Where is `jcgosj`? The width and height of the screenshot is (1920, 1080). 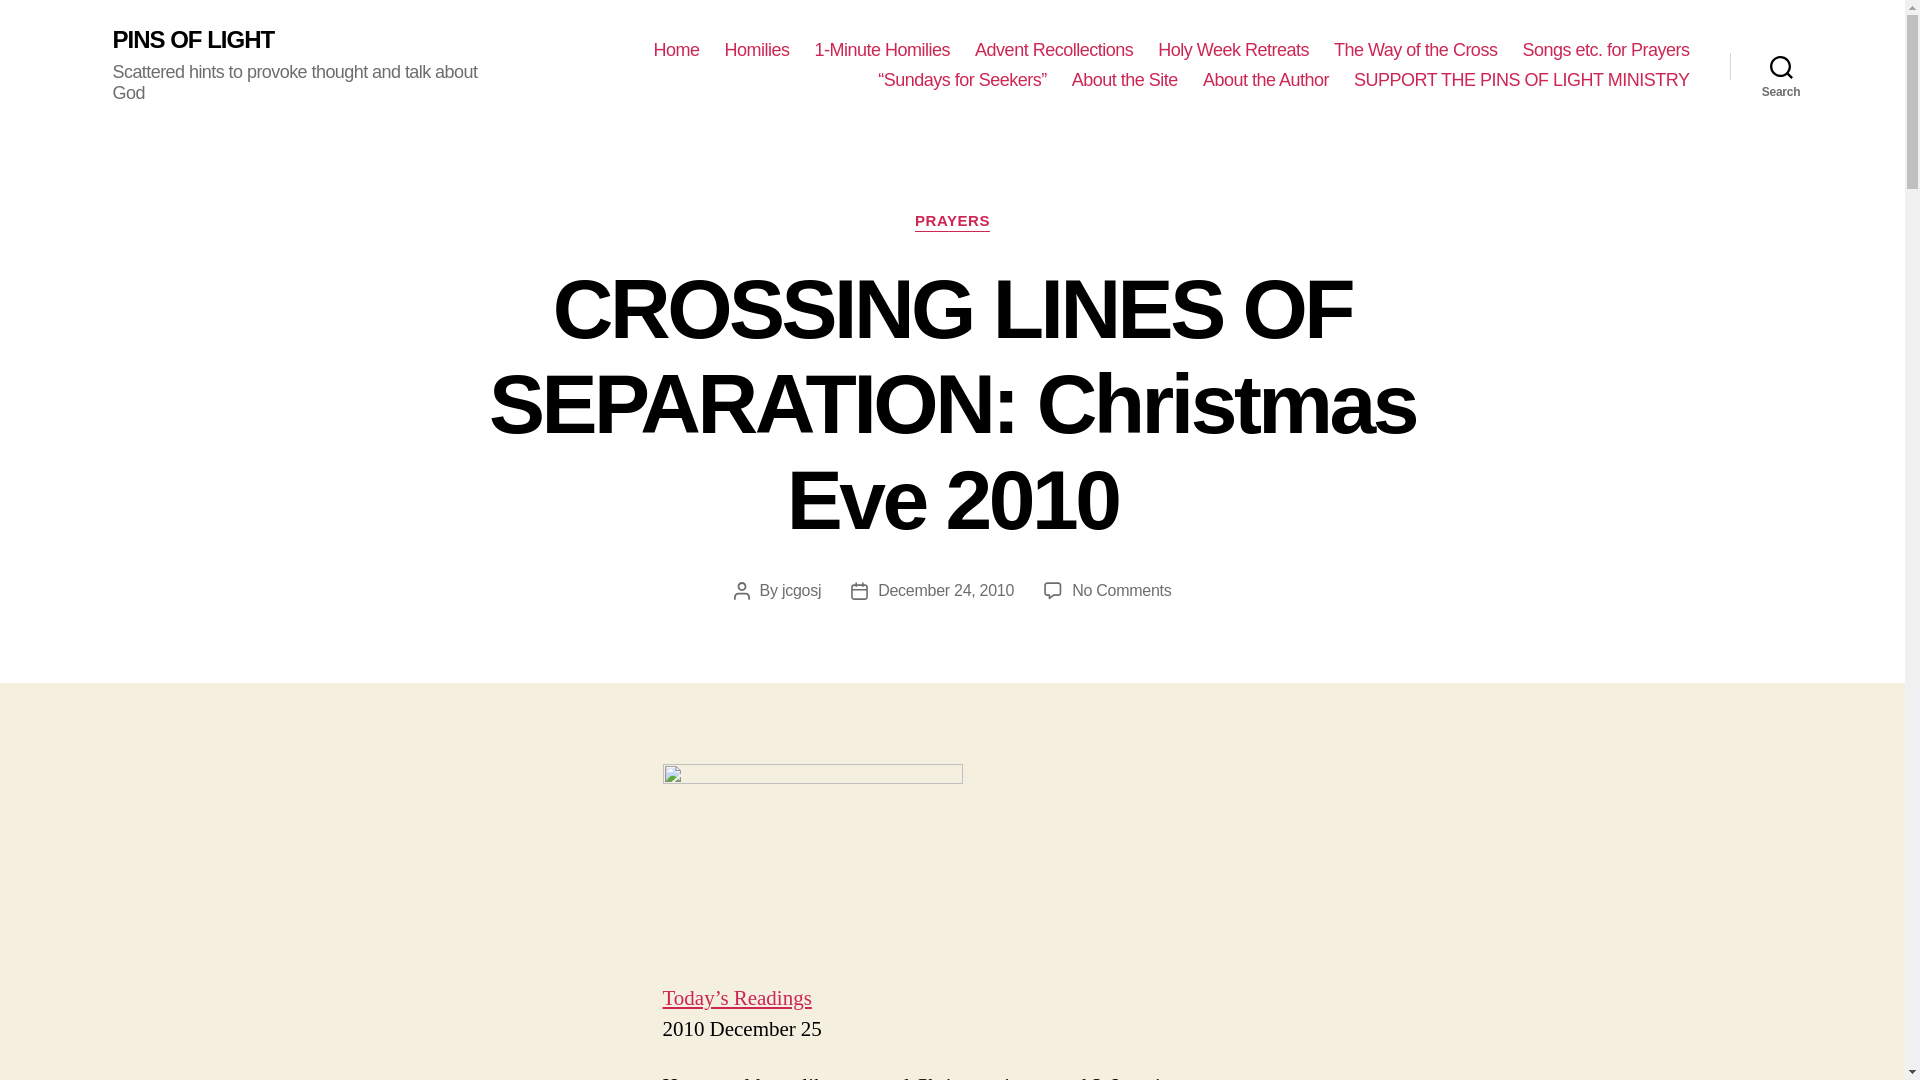 jcgosj is located at coordinates (801, 590).